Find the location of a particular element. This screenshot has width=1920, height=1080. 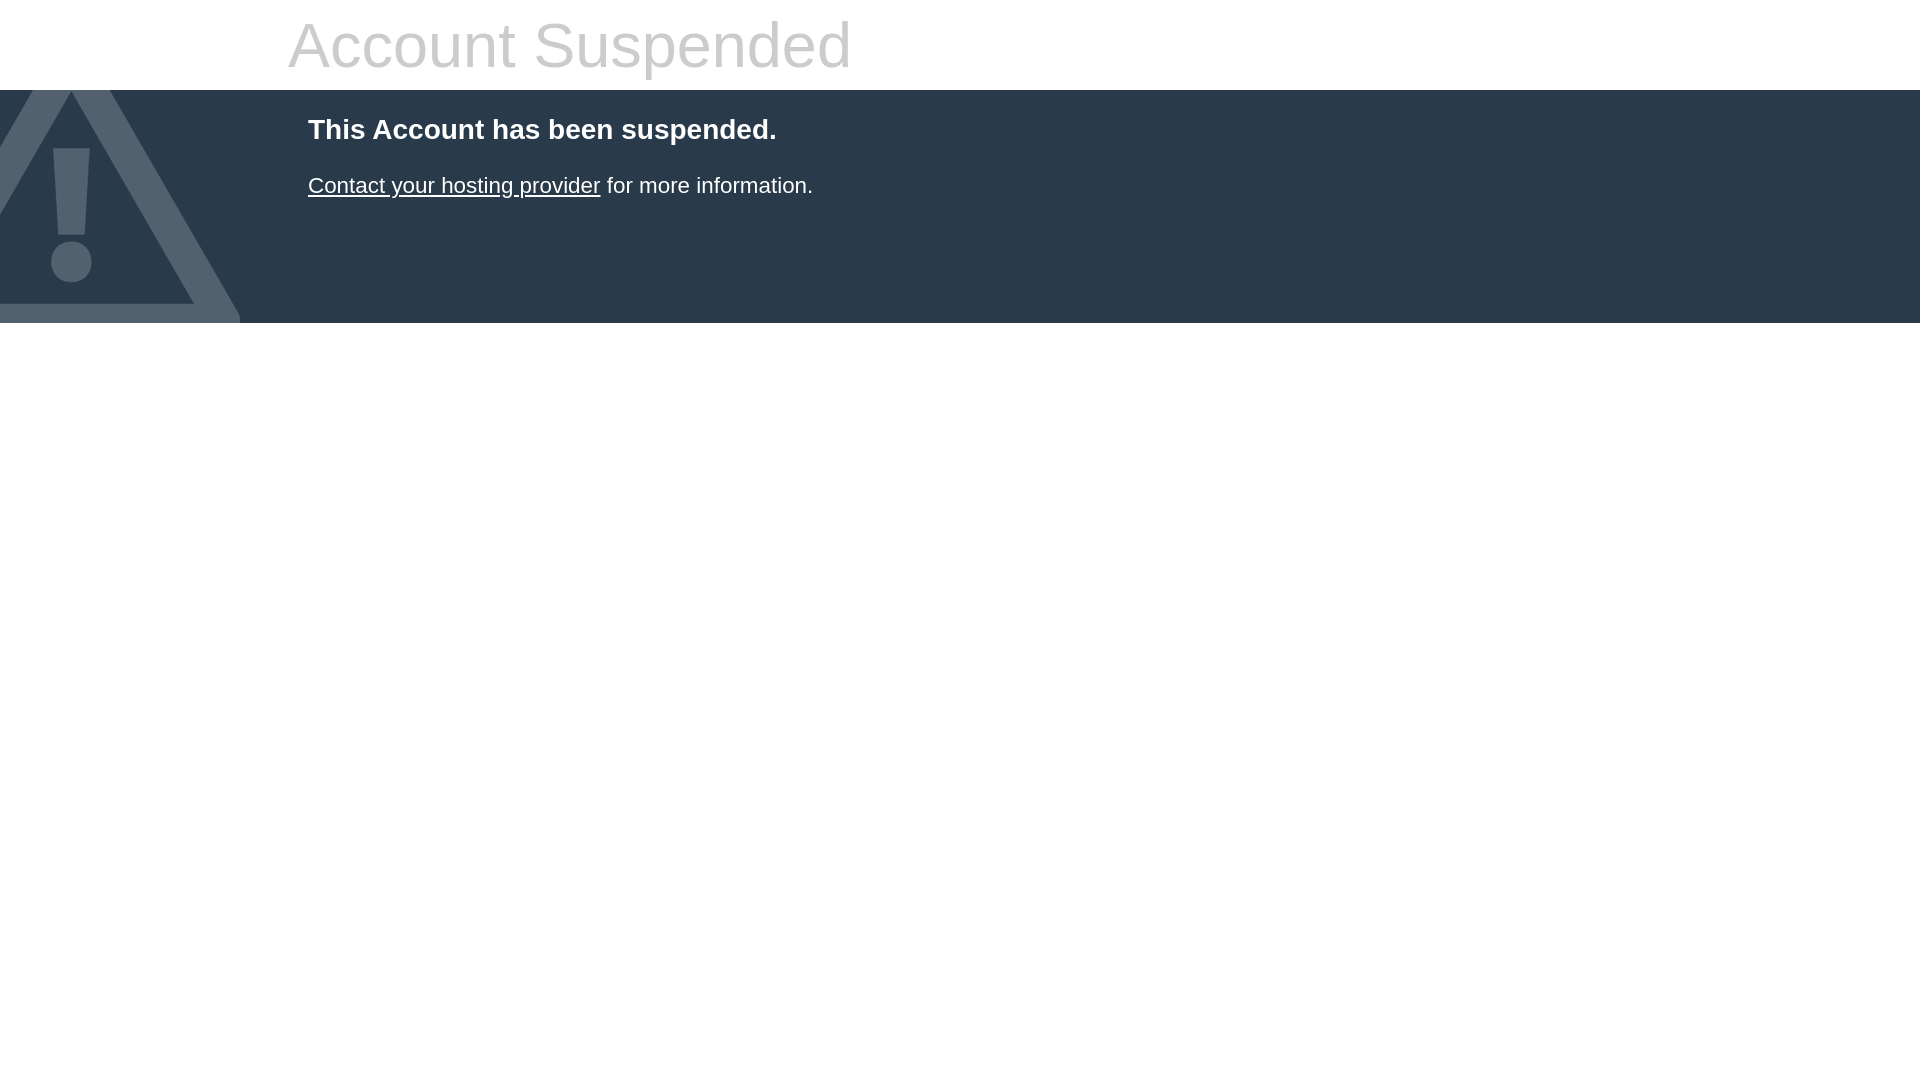

Contact your hosting provider is located at coordinates (454, 186).